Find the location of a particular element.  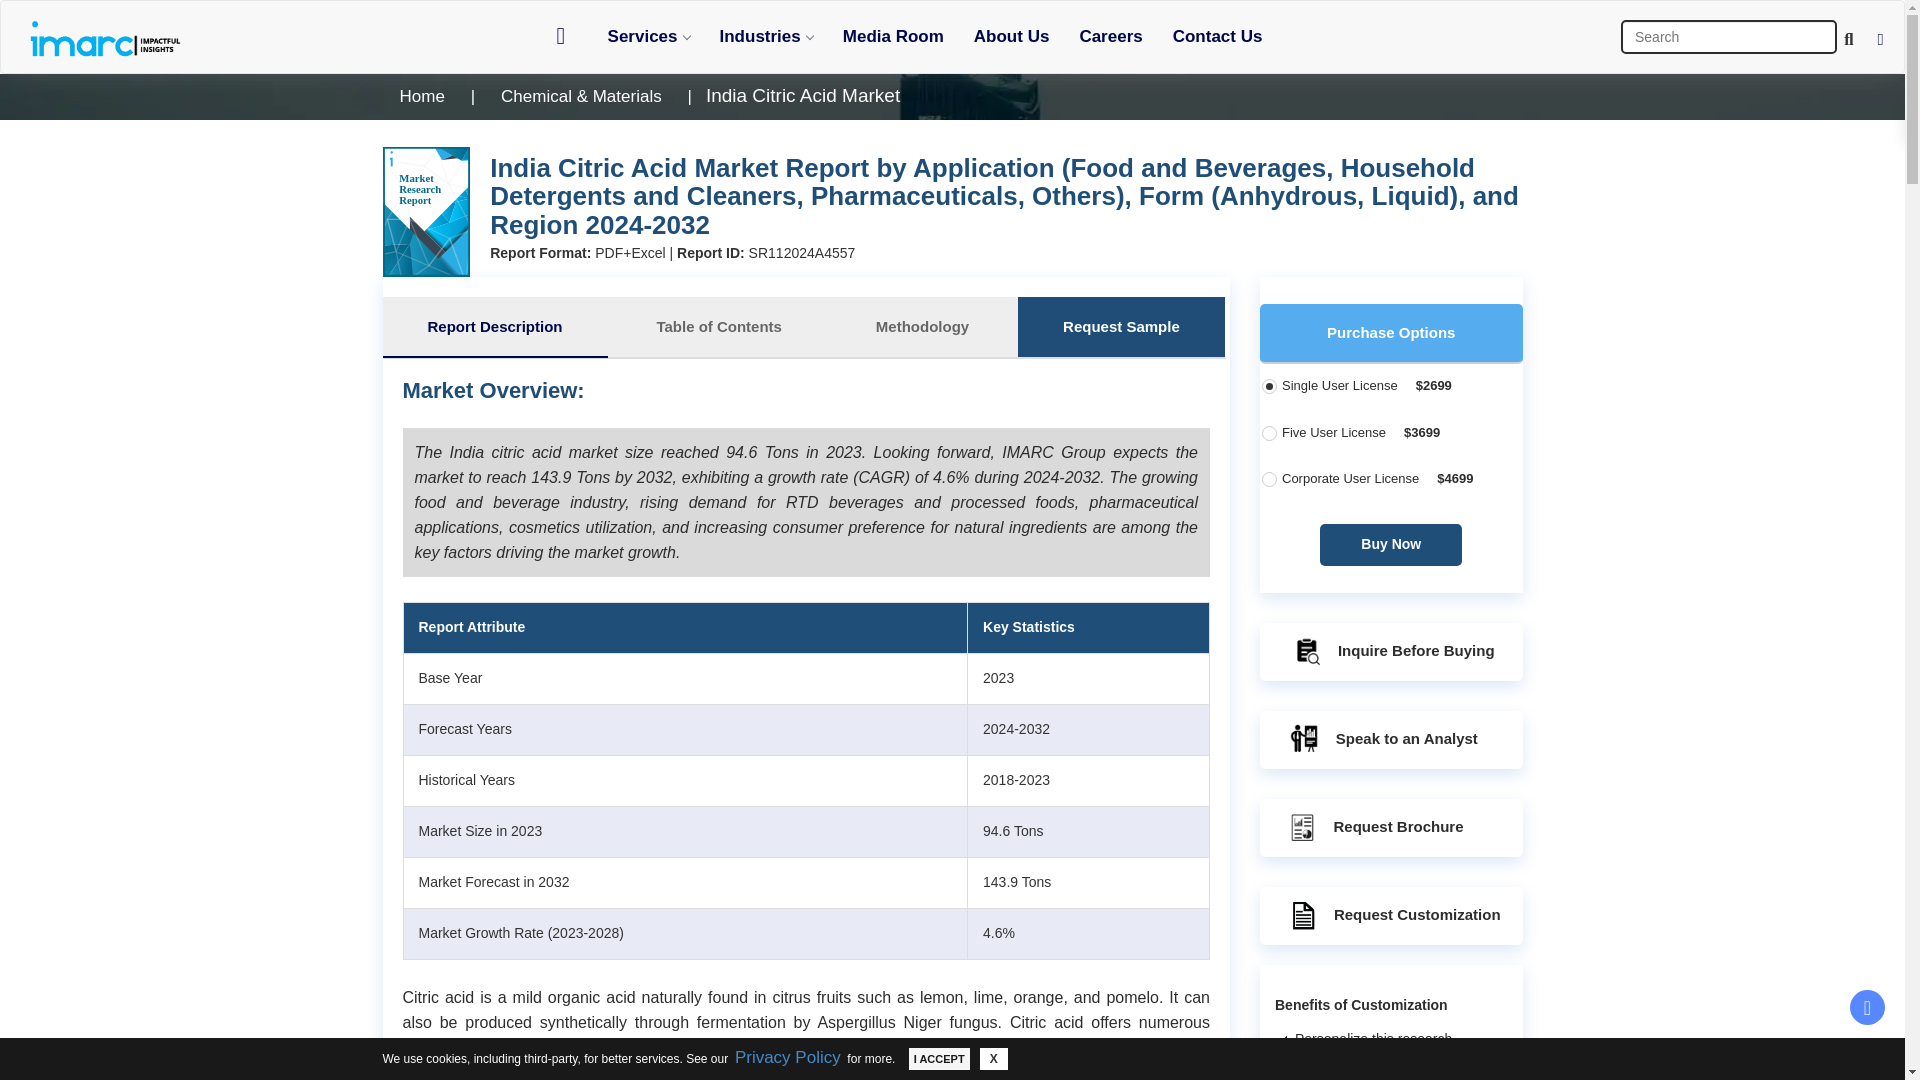

Contact Us is located at coordinates (1218, 36).